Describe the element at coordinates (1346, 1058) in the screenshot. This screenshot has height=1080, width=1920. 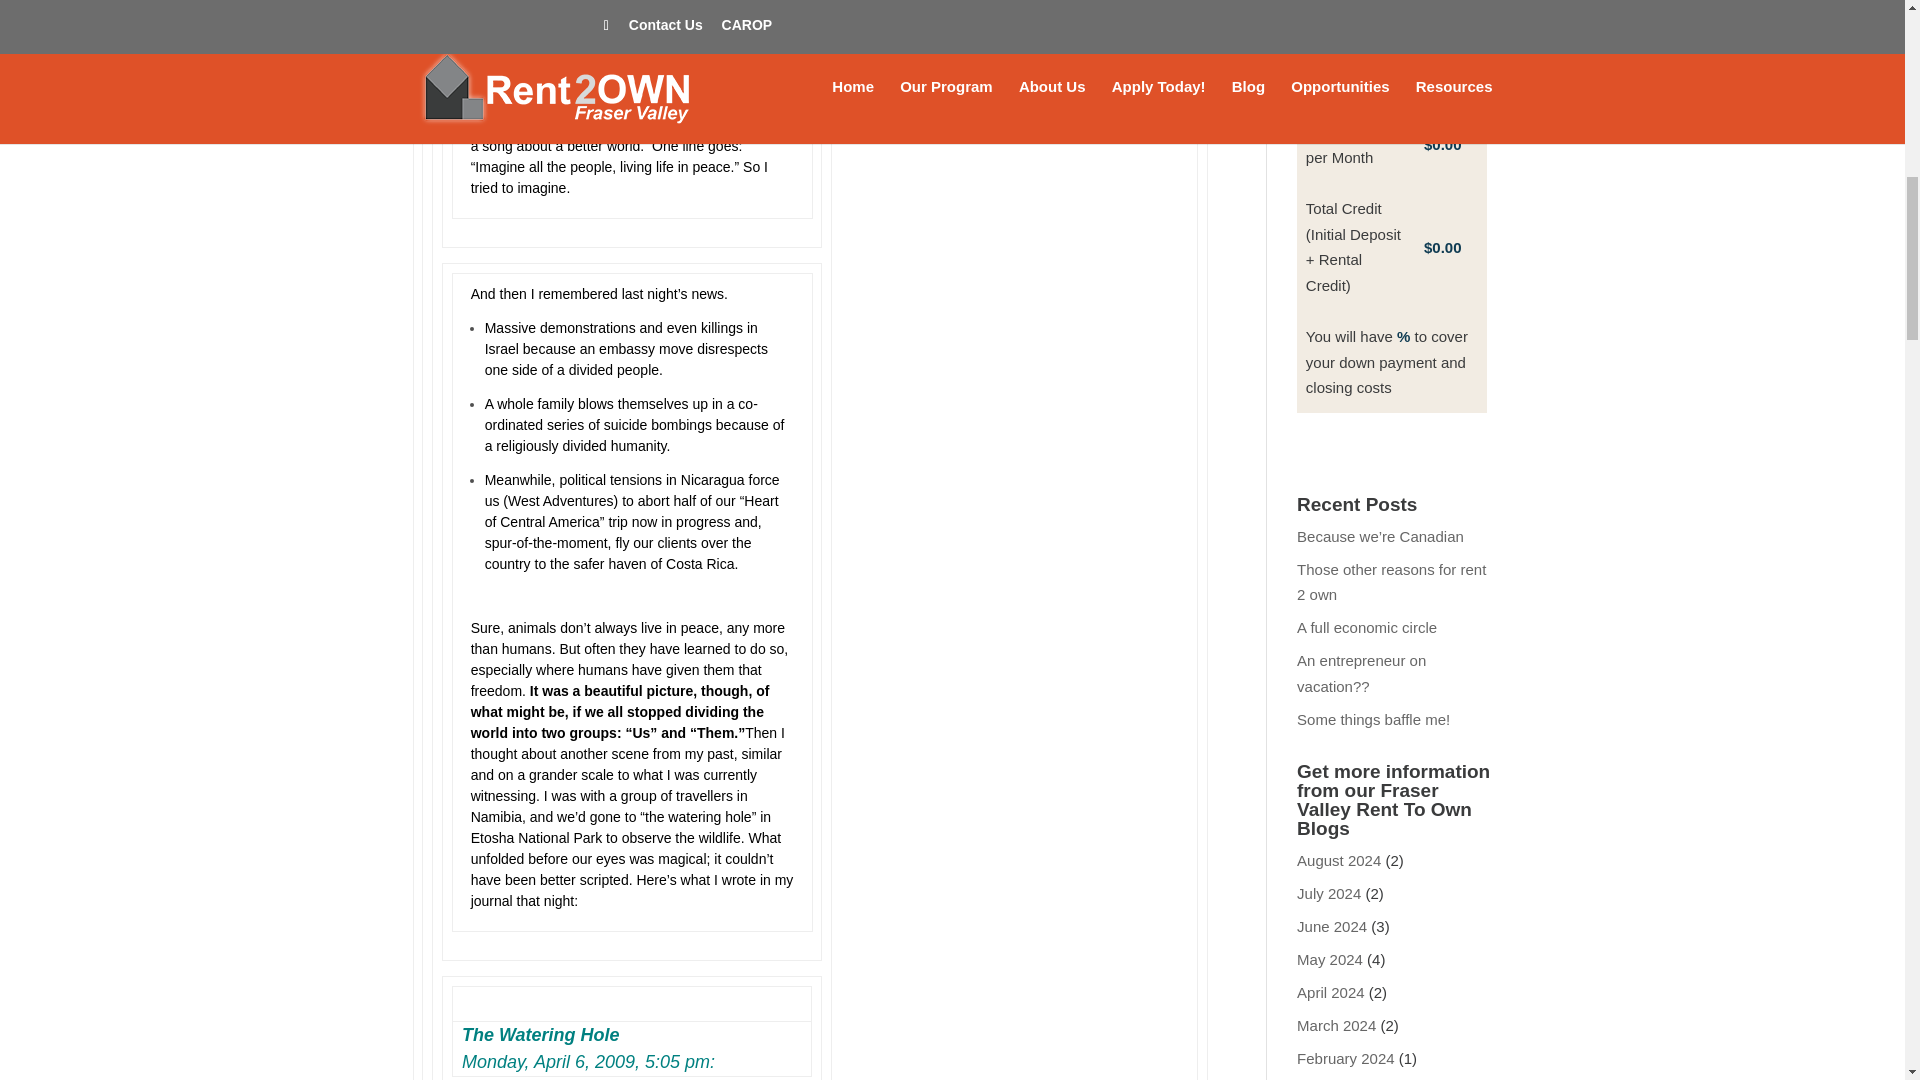
I see `February 2024` at that location.